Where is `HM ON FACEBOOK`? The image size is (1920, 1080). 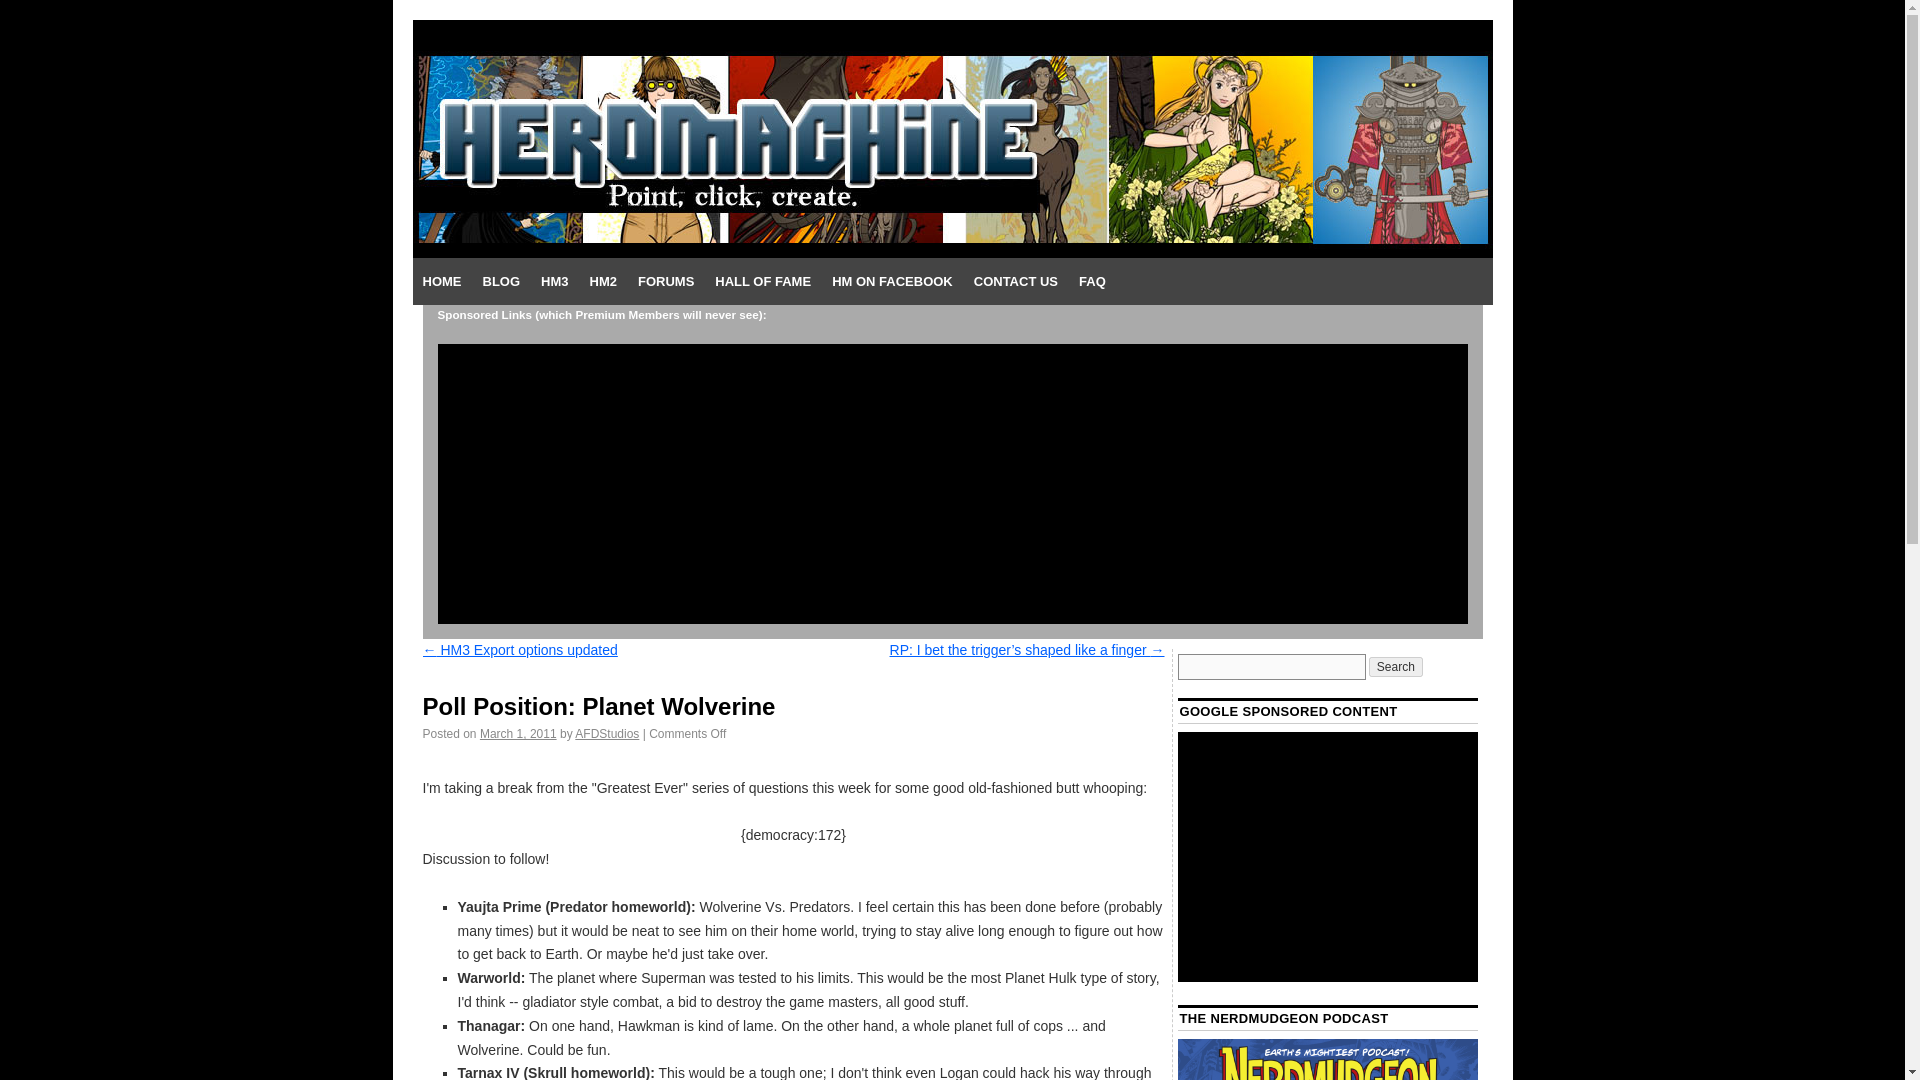 HM ON FACEBOOK is located at coordinates (892, 282).